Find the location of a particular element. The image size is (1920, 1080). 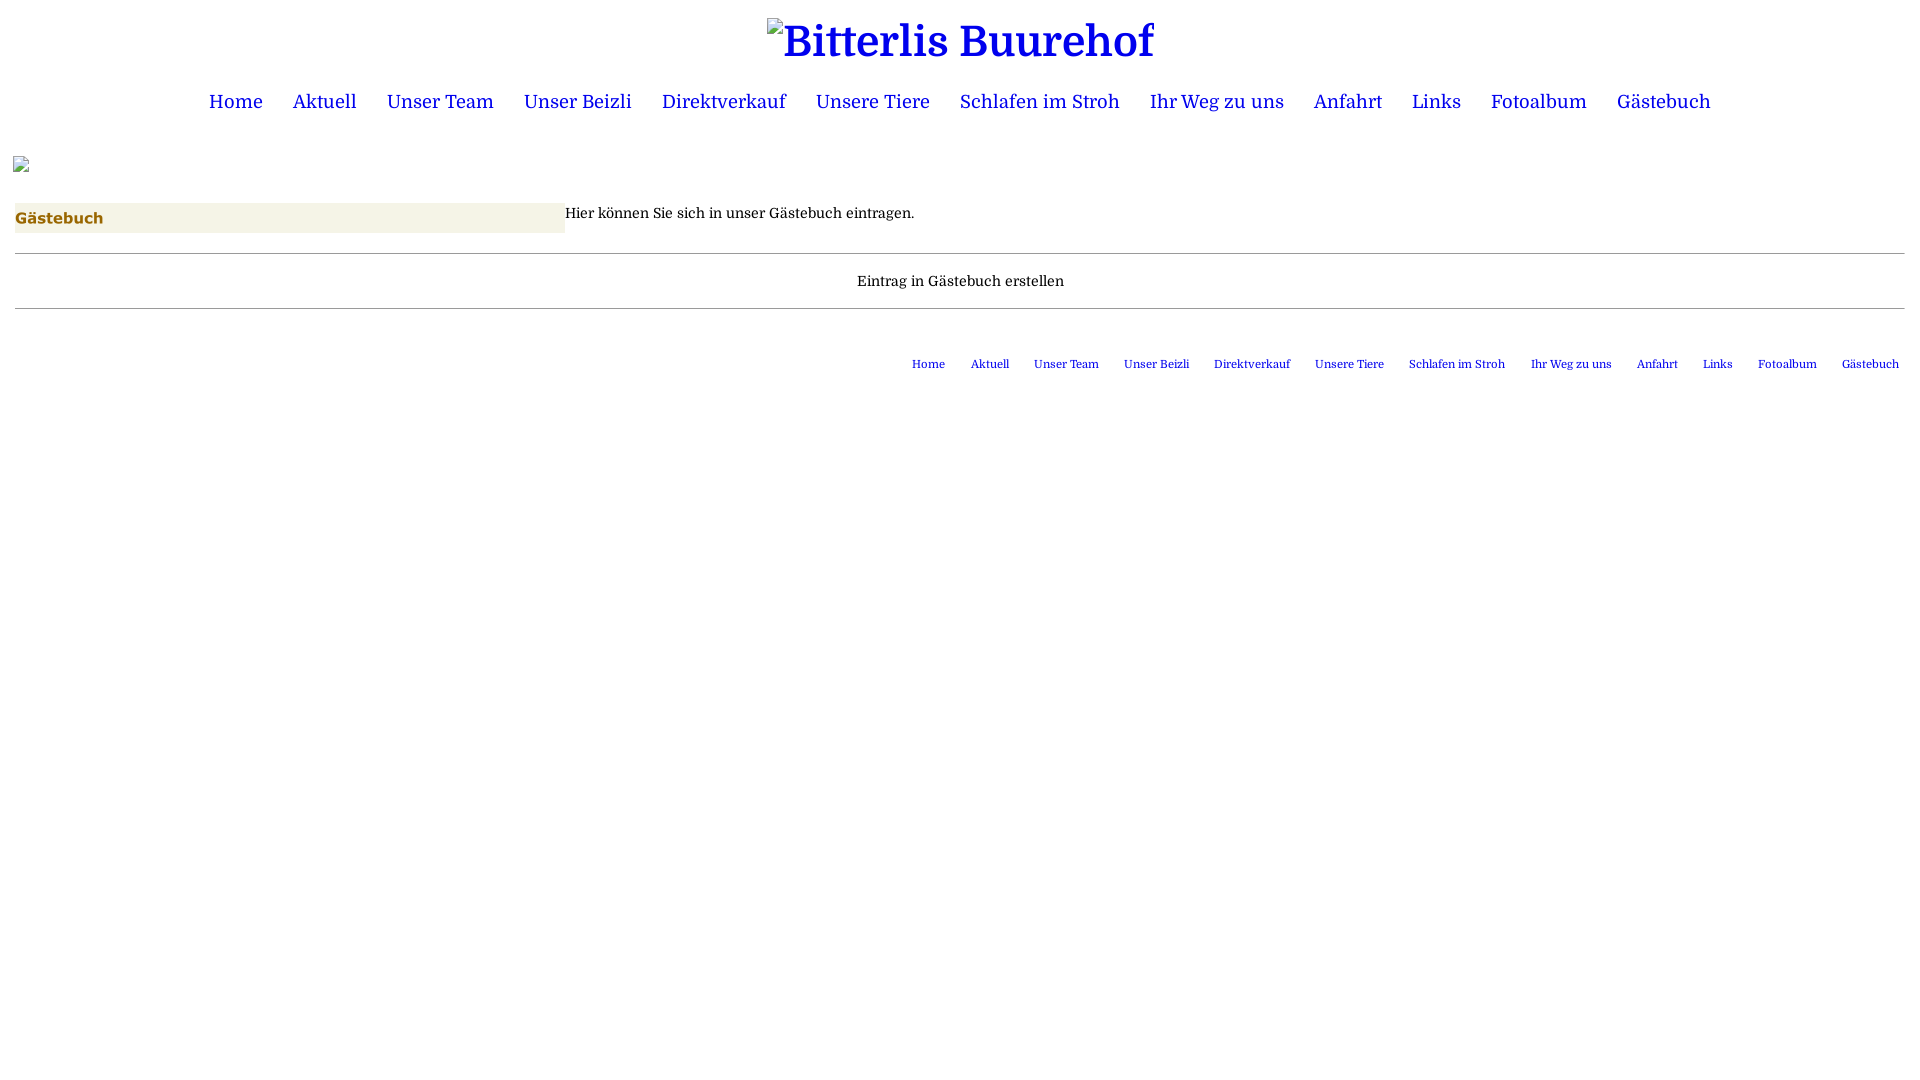

Home is located at coordinates (236, 102).